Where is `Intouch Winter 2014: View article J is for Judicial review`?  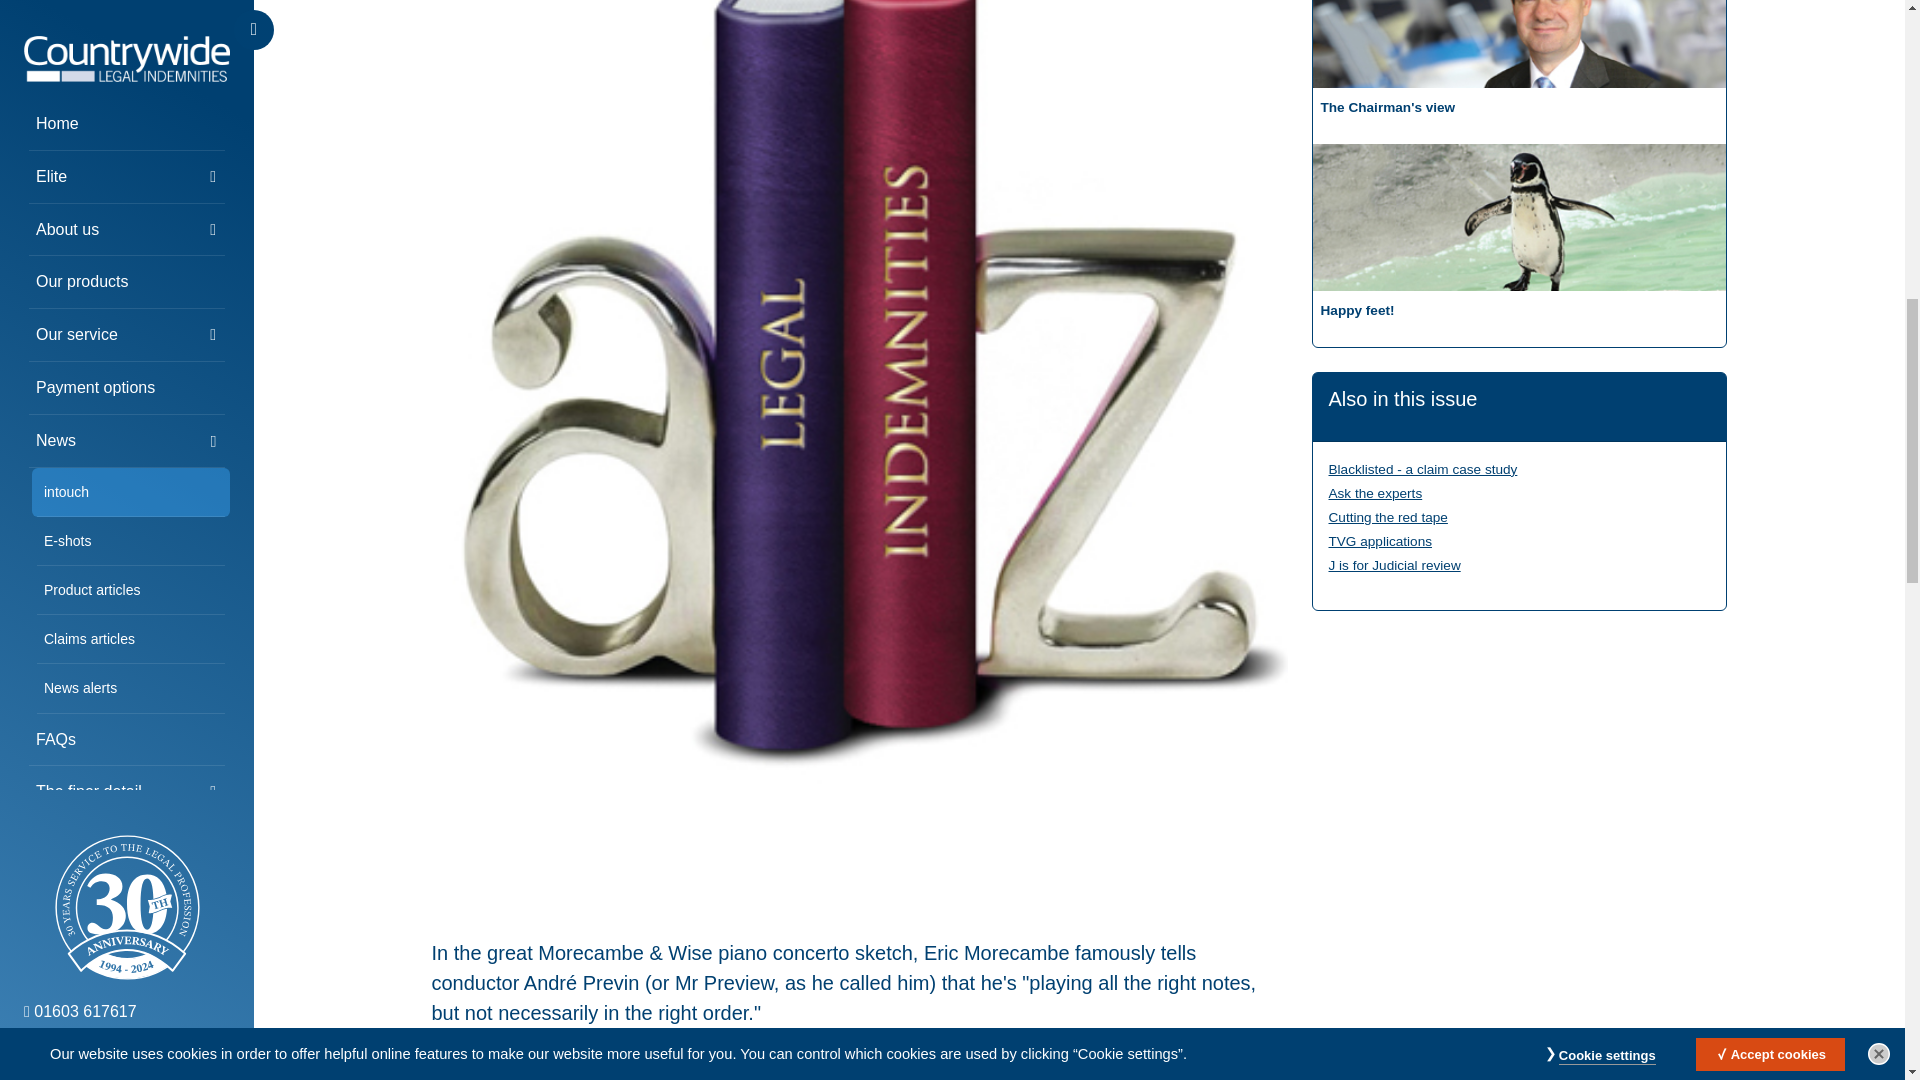
Intouch Winter 2014: View article J is for Judicial review is located at coordinates (1394, 566).